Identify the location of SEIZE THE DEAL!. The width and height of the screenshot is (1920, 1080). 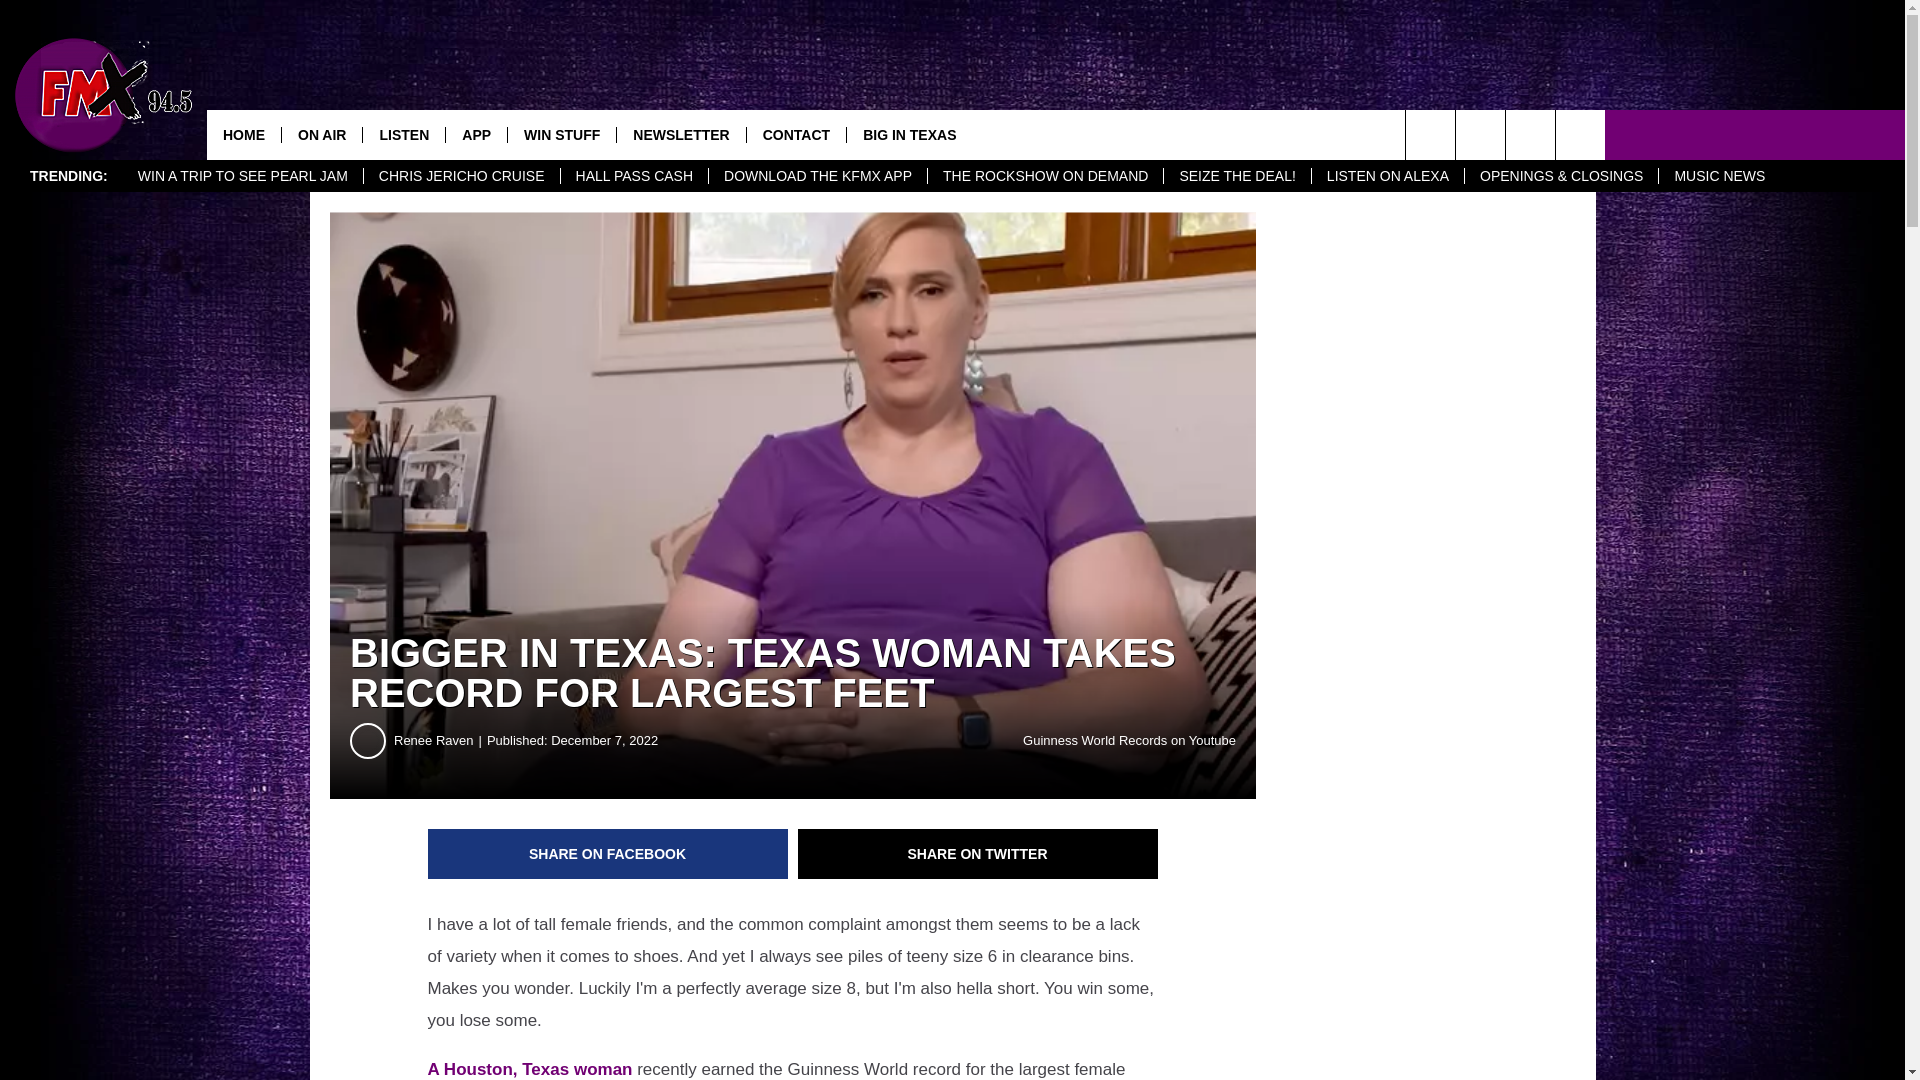
(1236, 176).